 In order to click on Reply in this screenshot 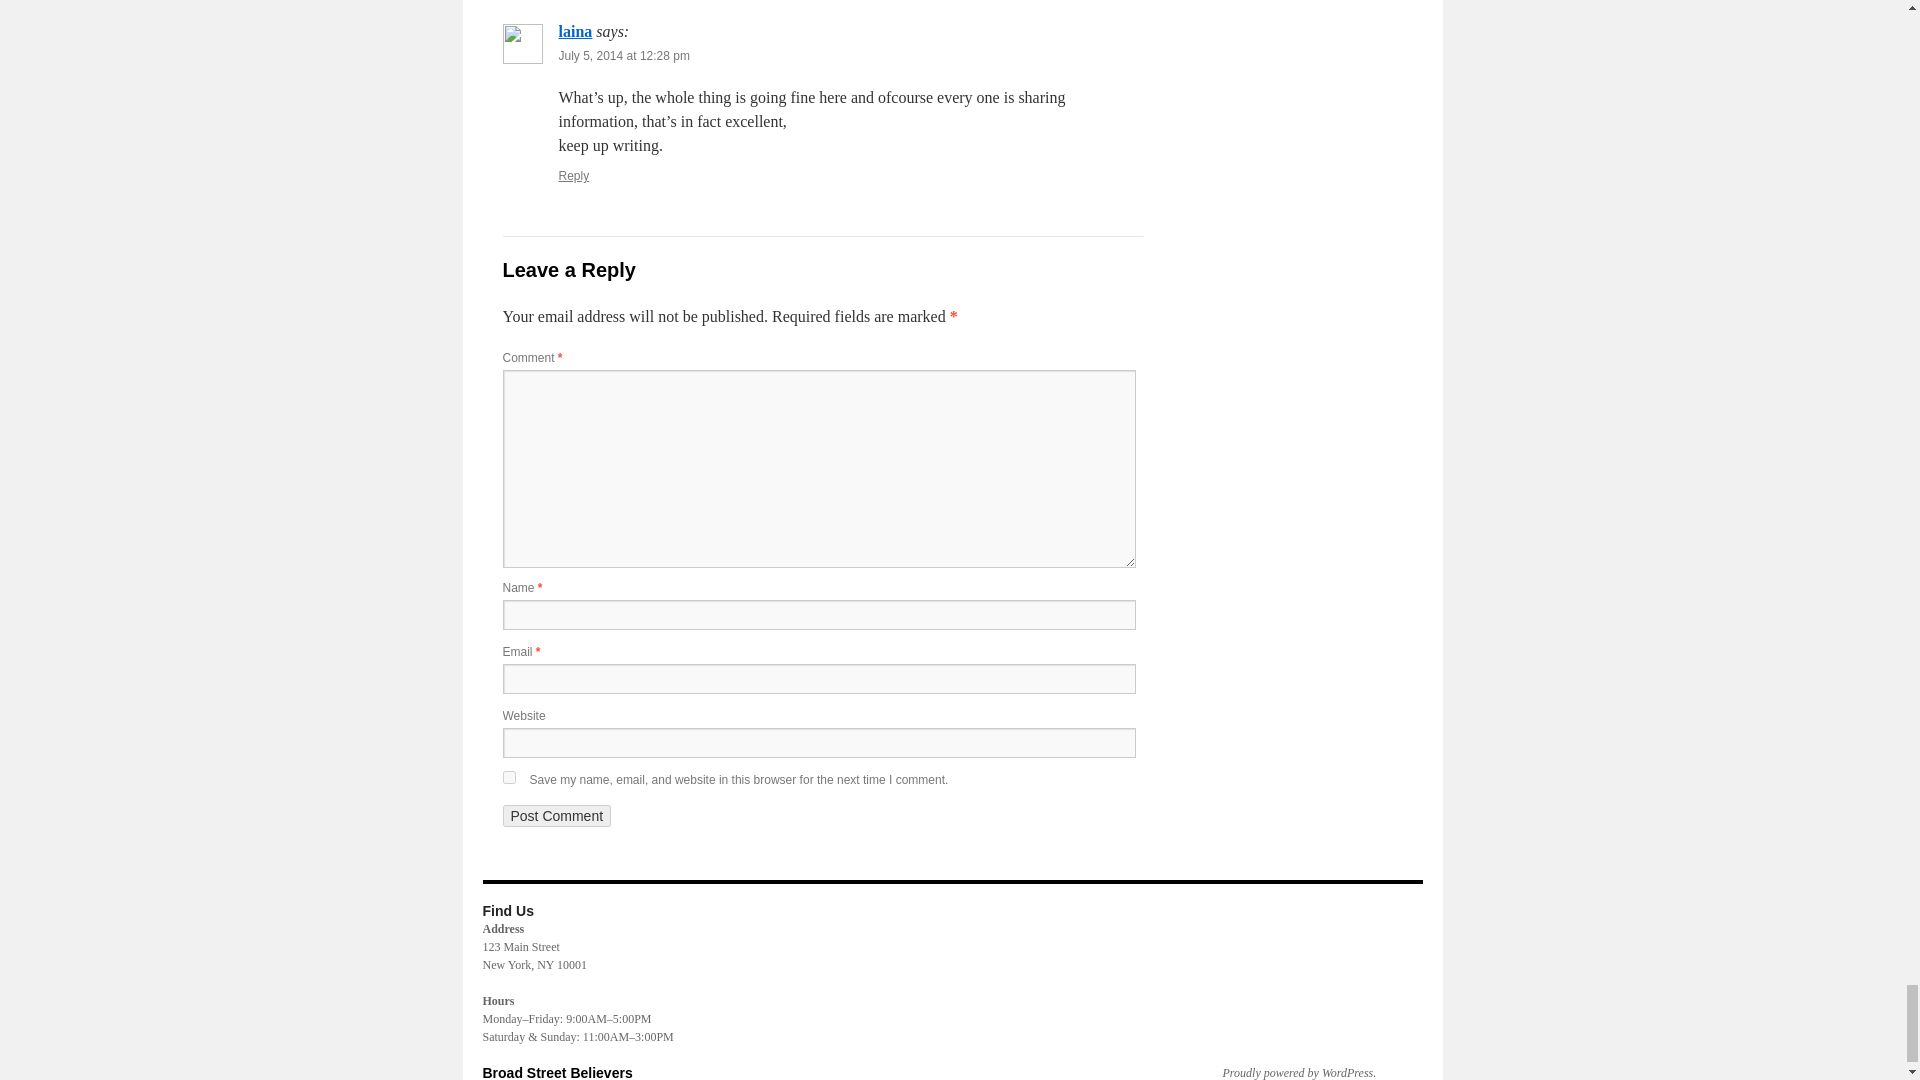, I will do `click(574, 175)`.